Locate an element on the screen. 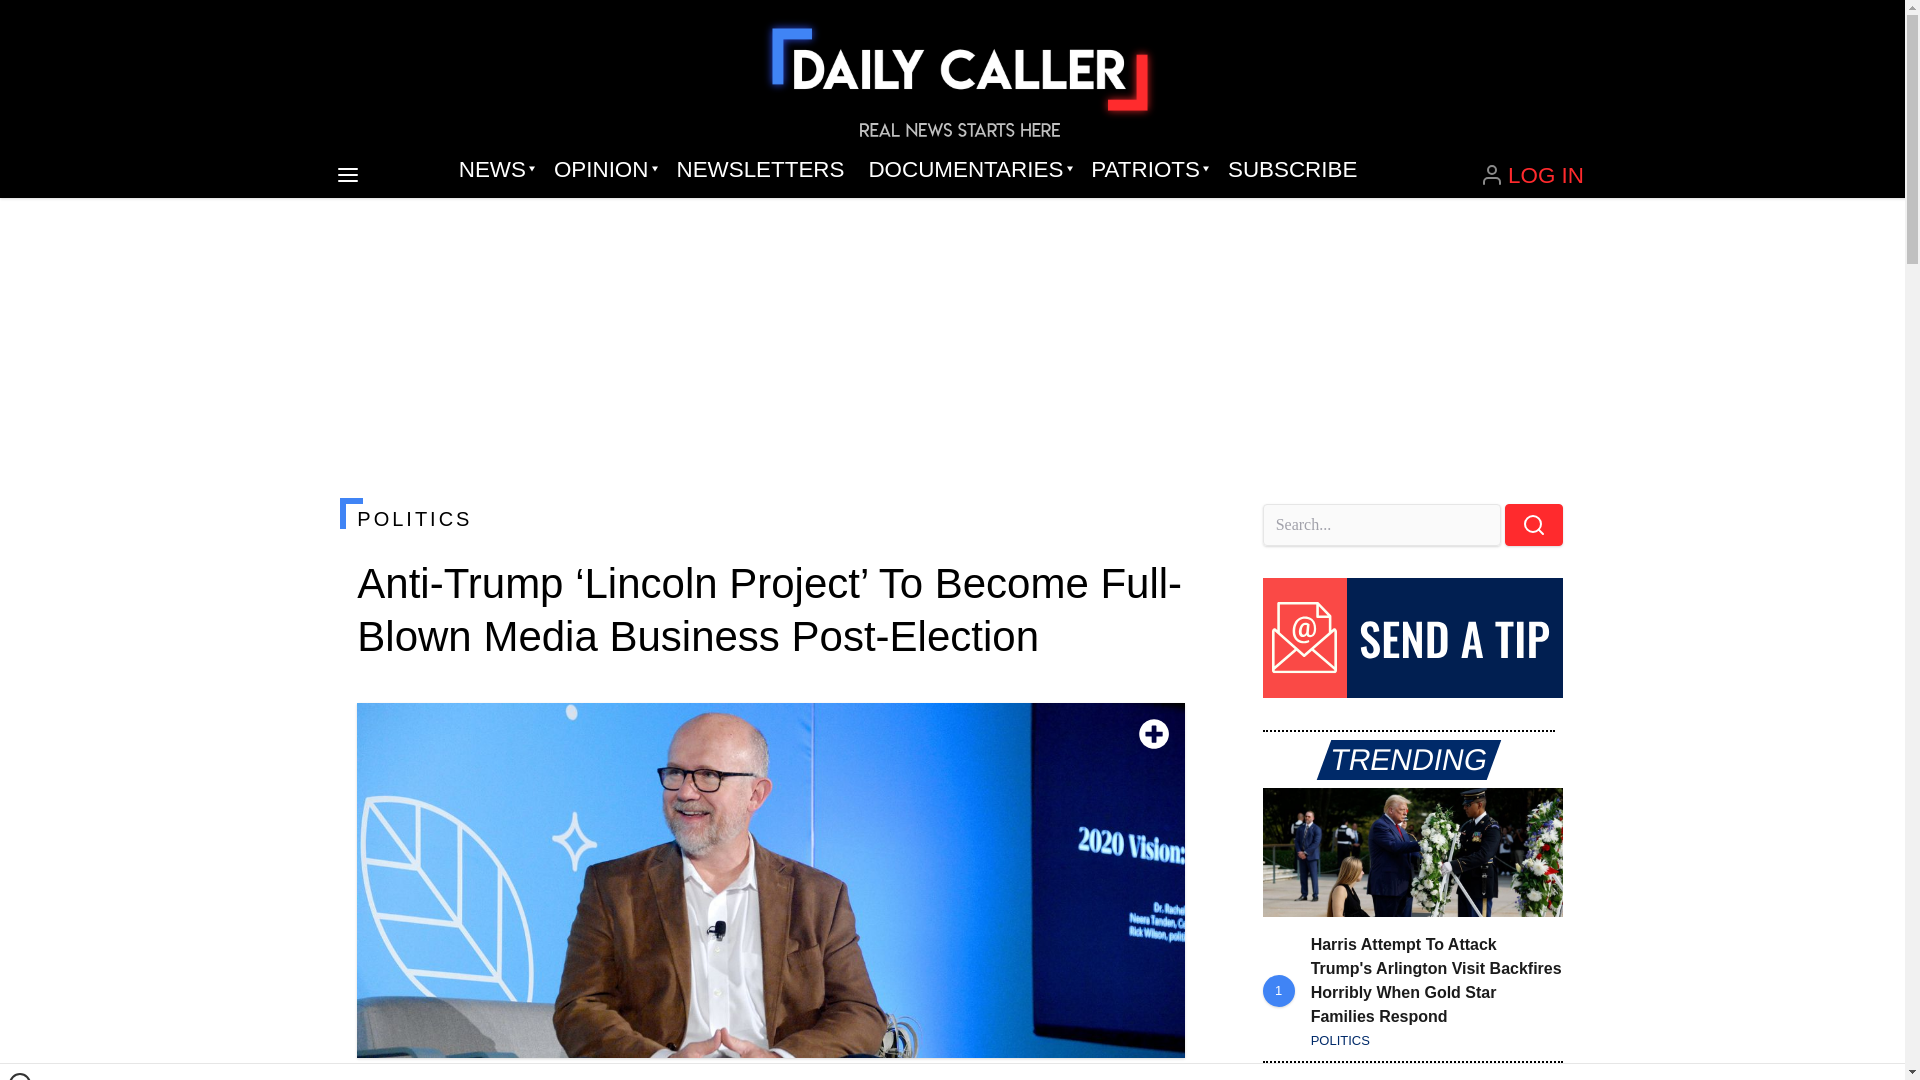 The image size is (1920, 1080). NEWSLETTERS is located at coordinates (760, 170).